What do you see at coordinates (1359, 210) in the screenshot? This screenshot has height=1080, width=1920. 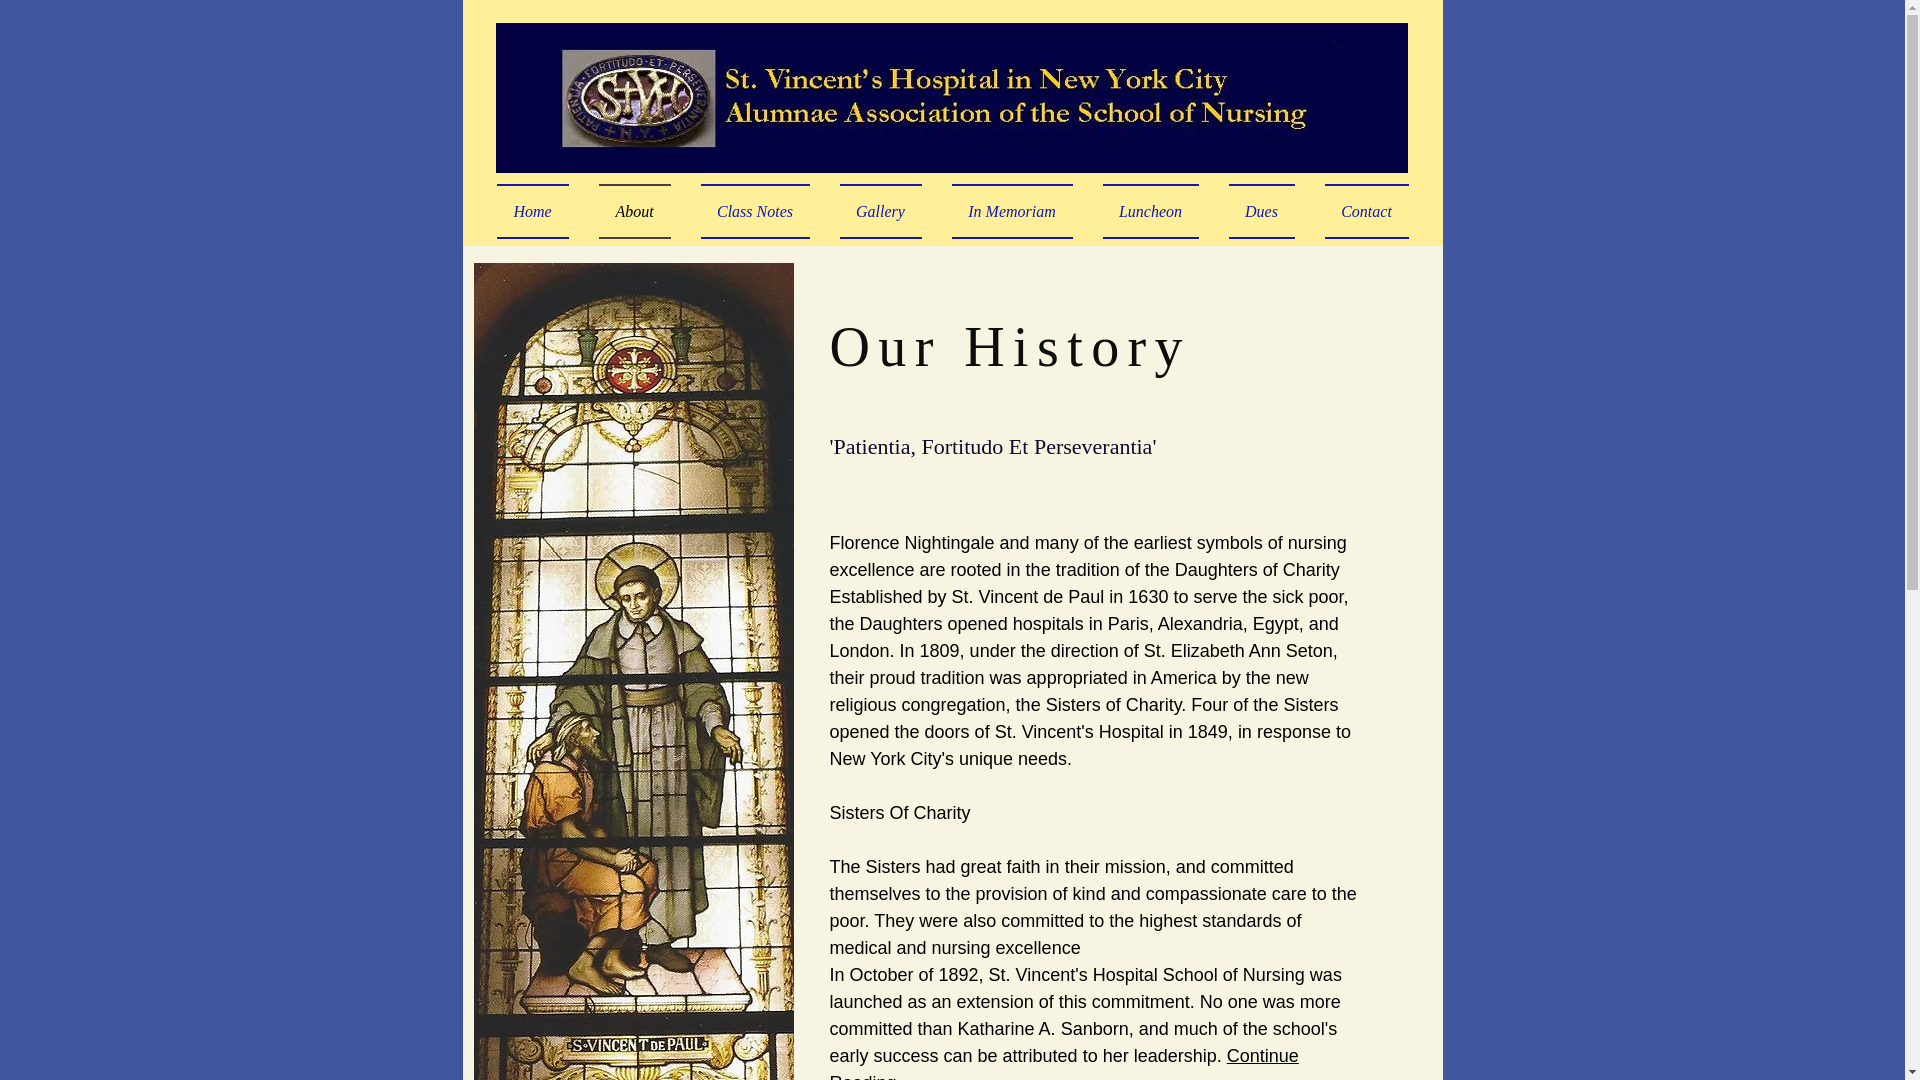 I see `Contact` at bounding box center [1359, 210].